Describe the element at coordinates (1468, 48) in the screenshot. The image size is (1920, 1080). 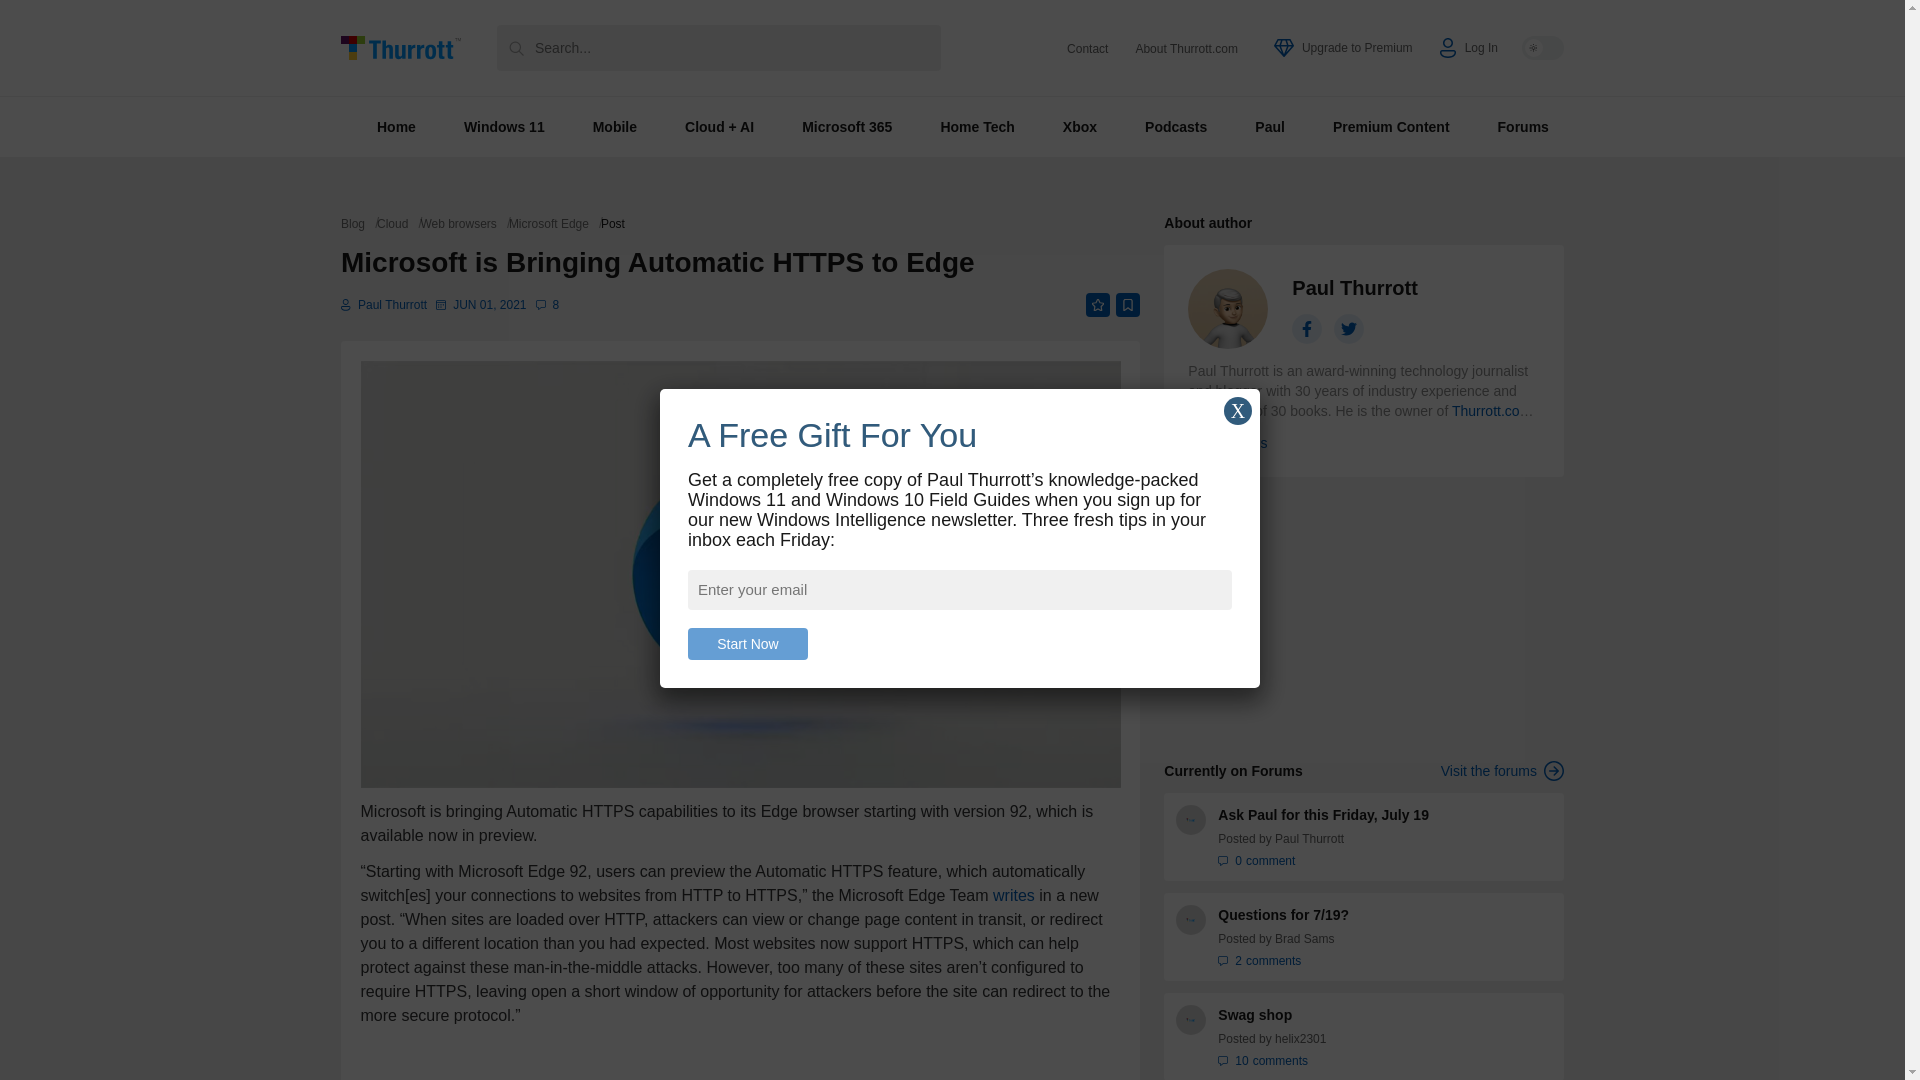
I see `Log In` at that location.